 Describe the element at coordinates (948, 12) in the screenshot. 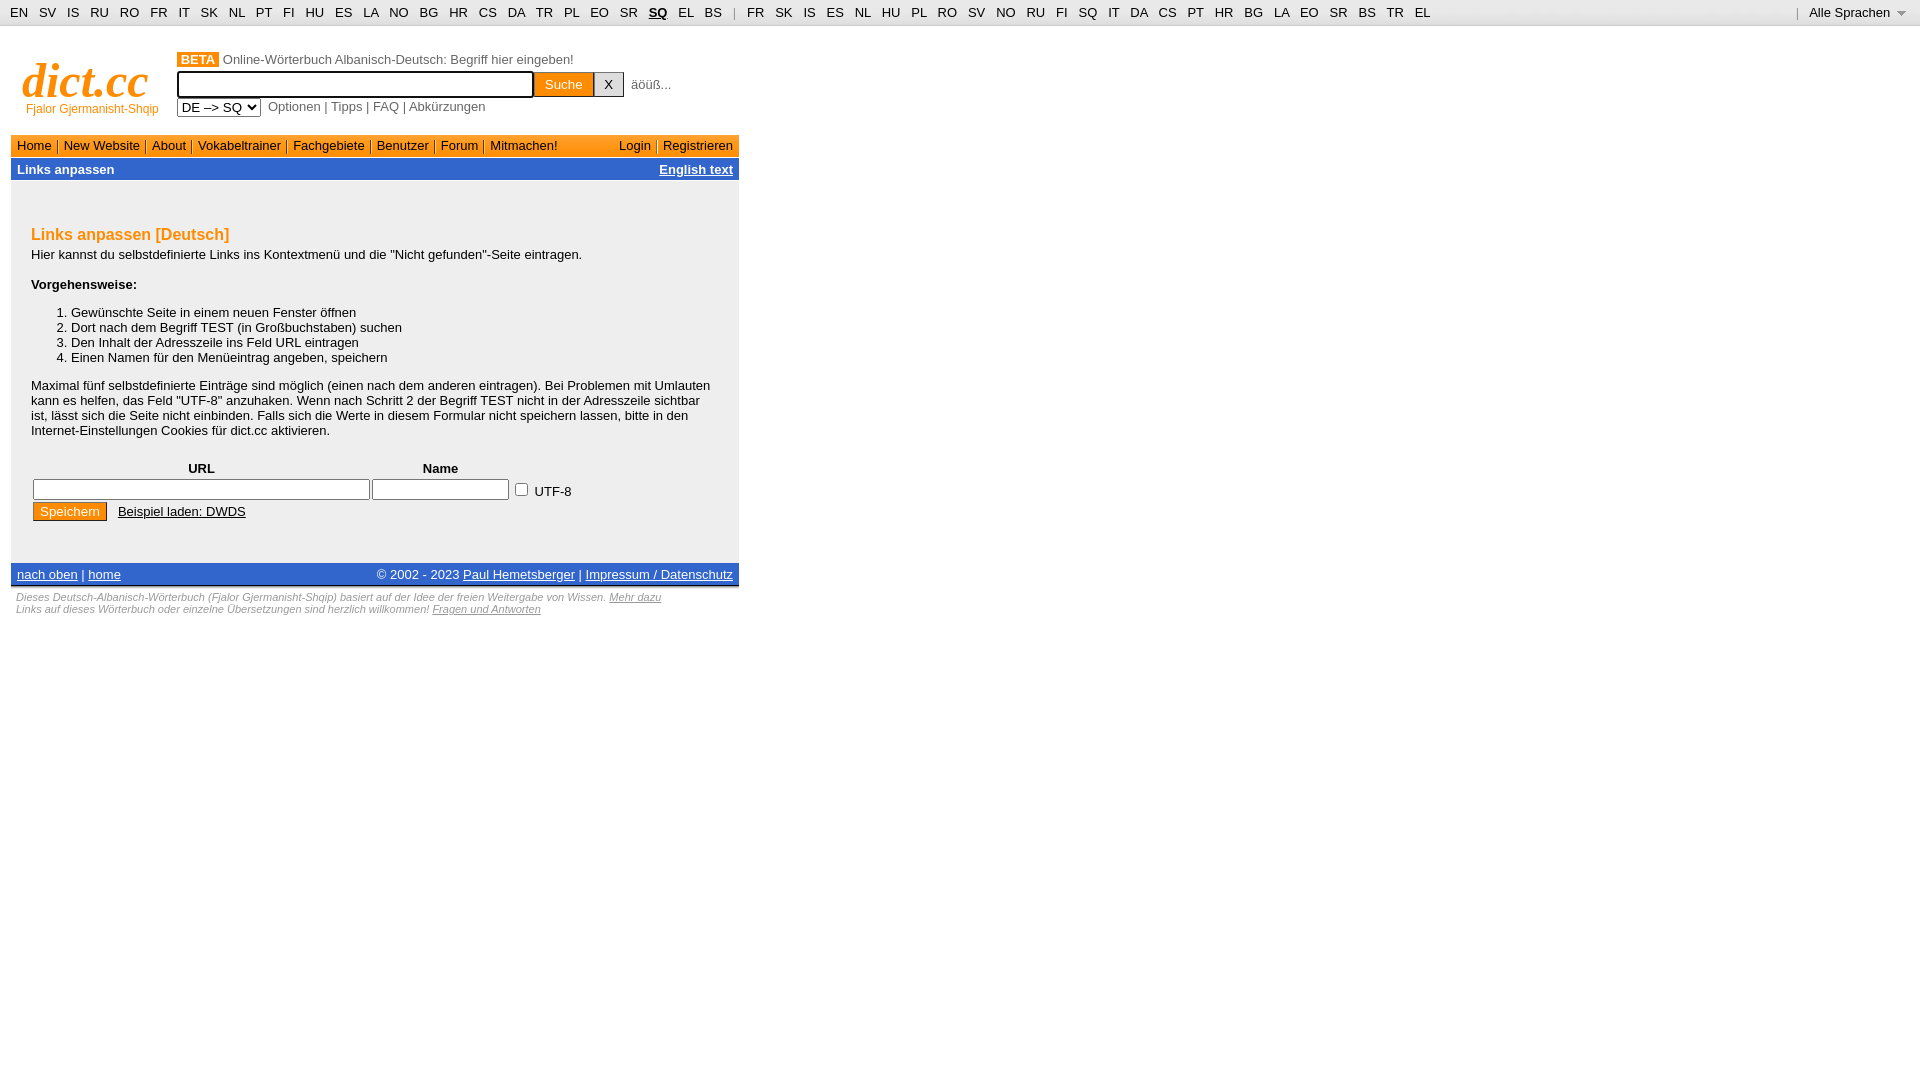

I see `RO` at that location.